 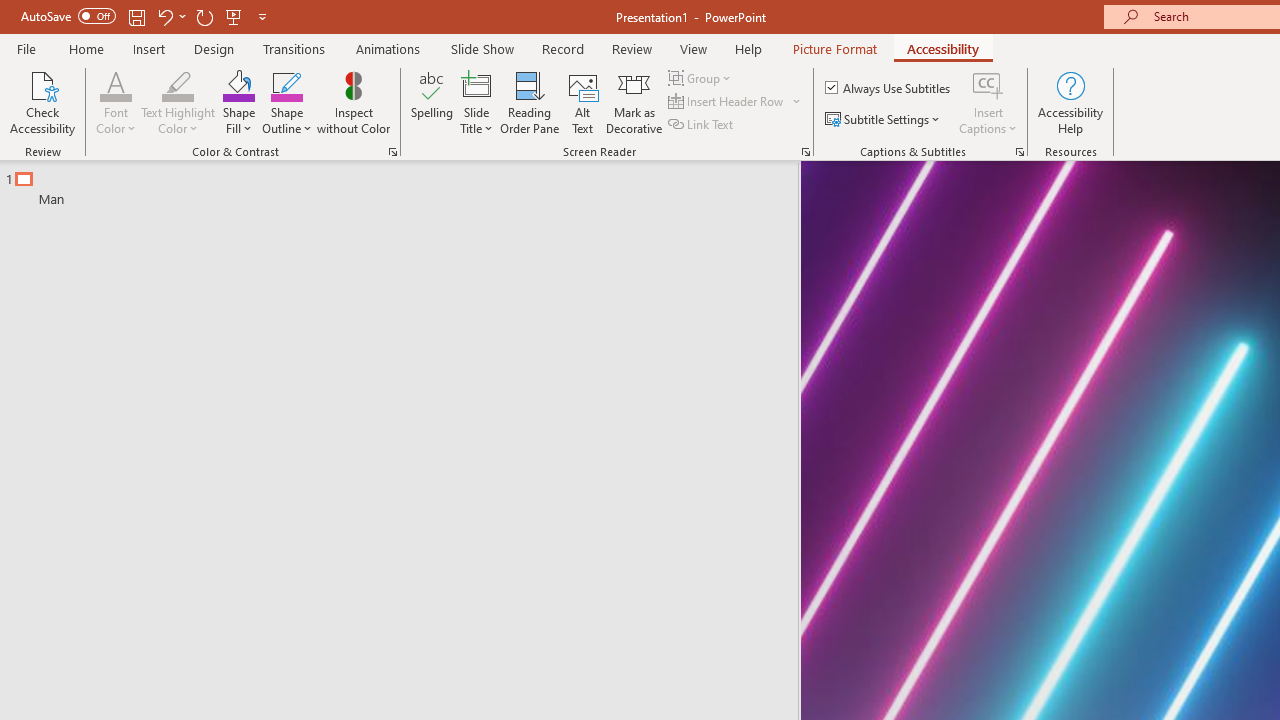 What do you see at coordinates (702, 78) in the screenshot?
I see `Group` at bounding box center [702, 78].